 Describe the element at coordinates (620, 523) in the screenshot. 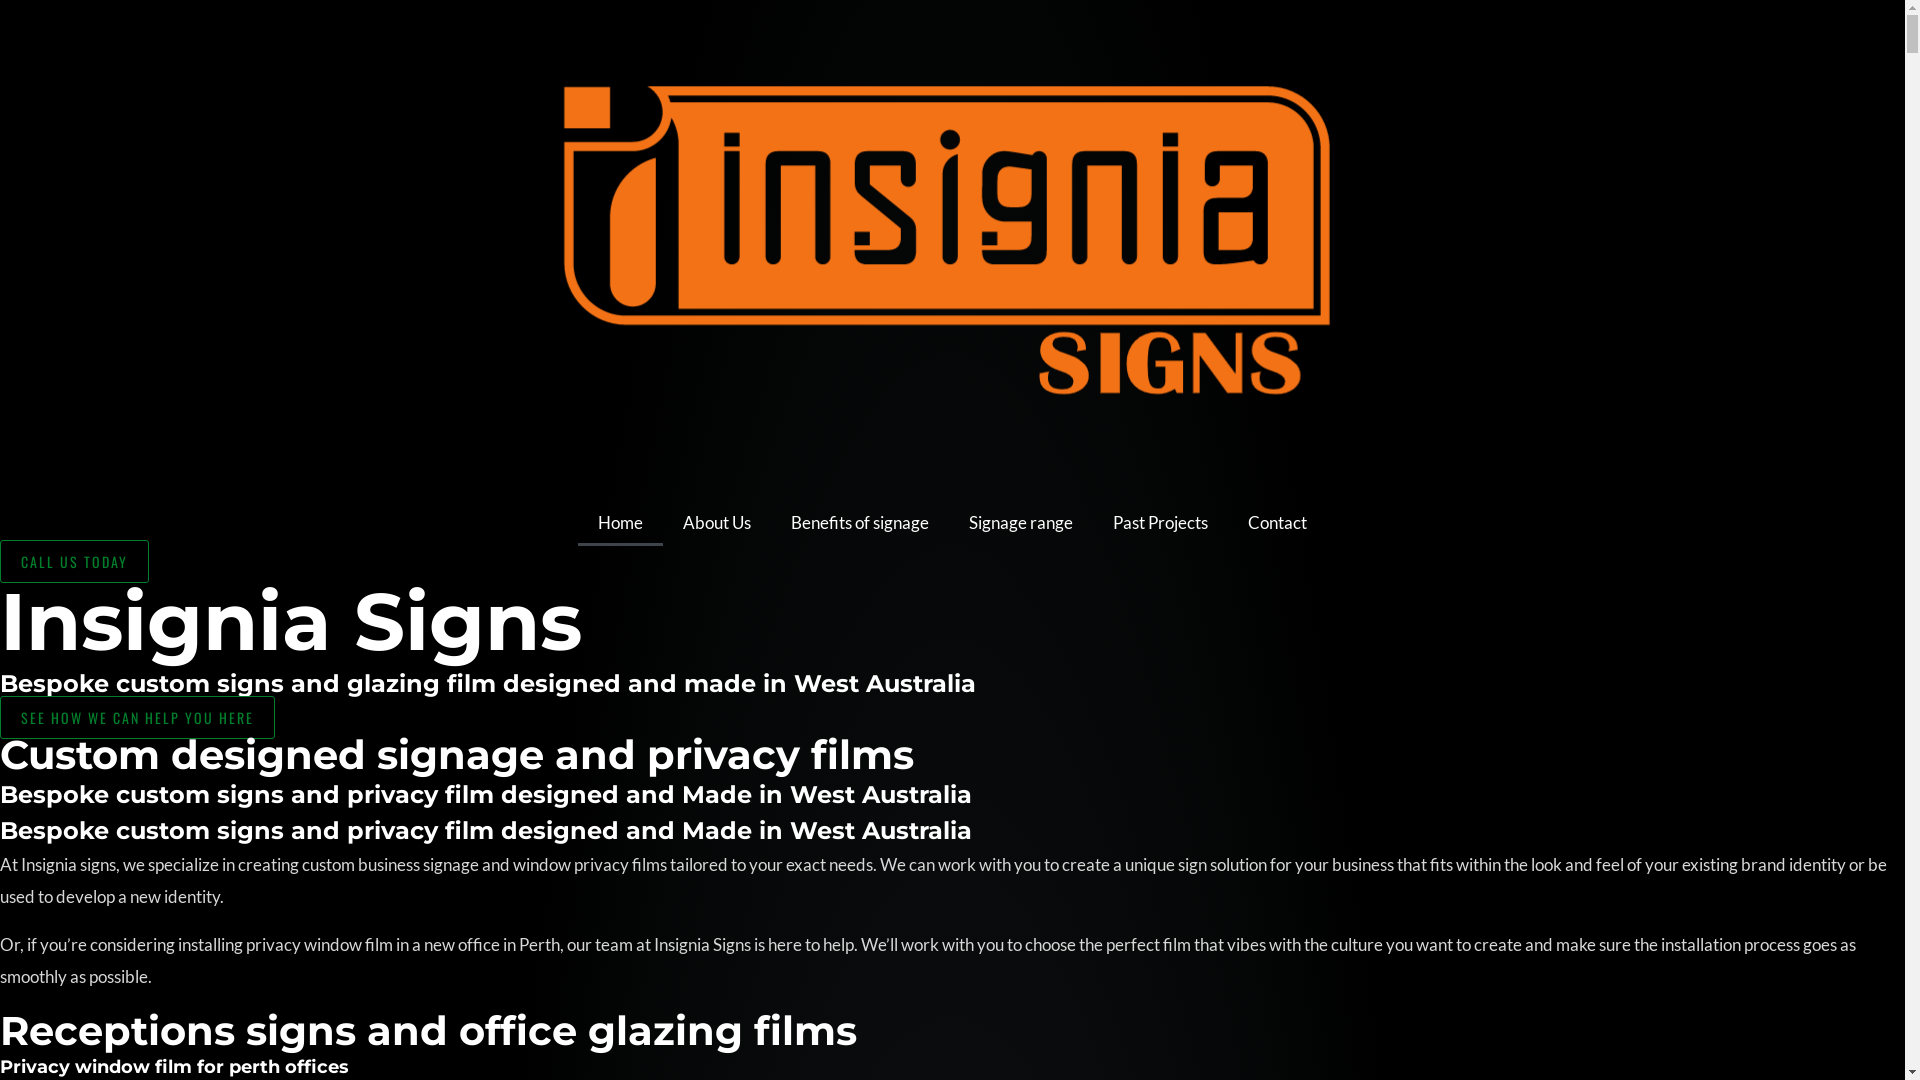

I see `Home` at that location.